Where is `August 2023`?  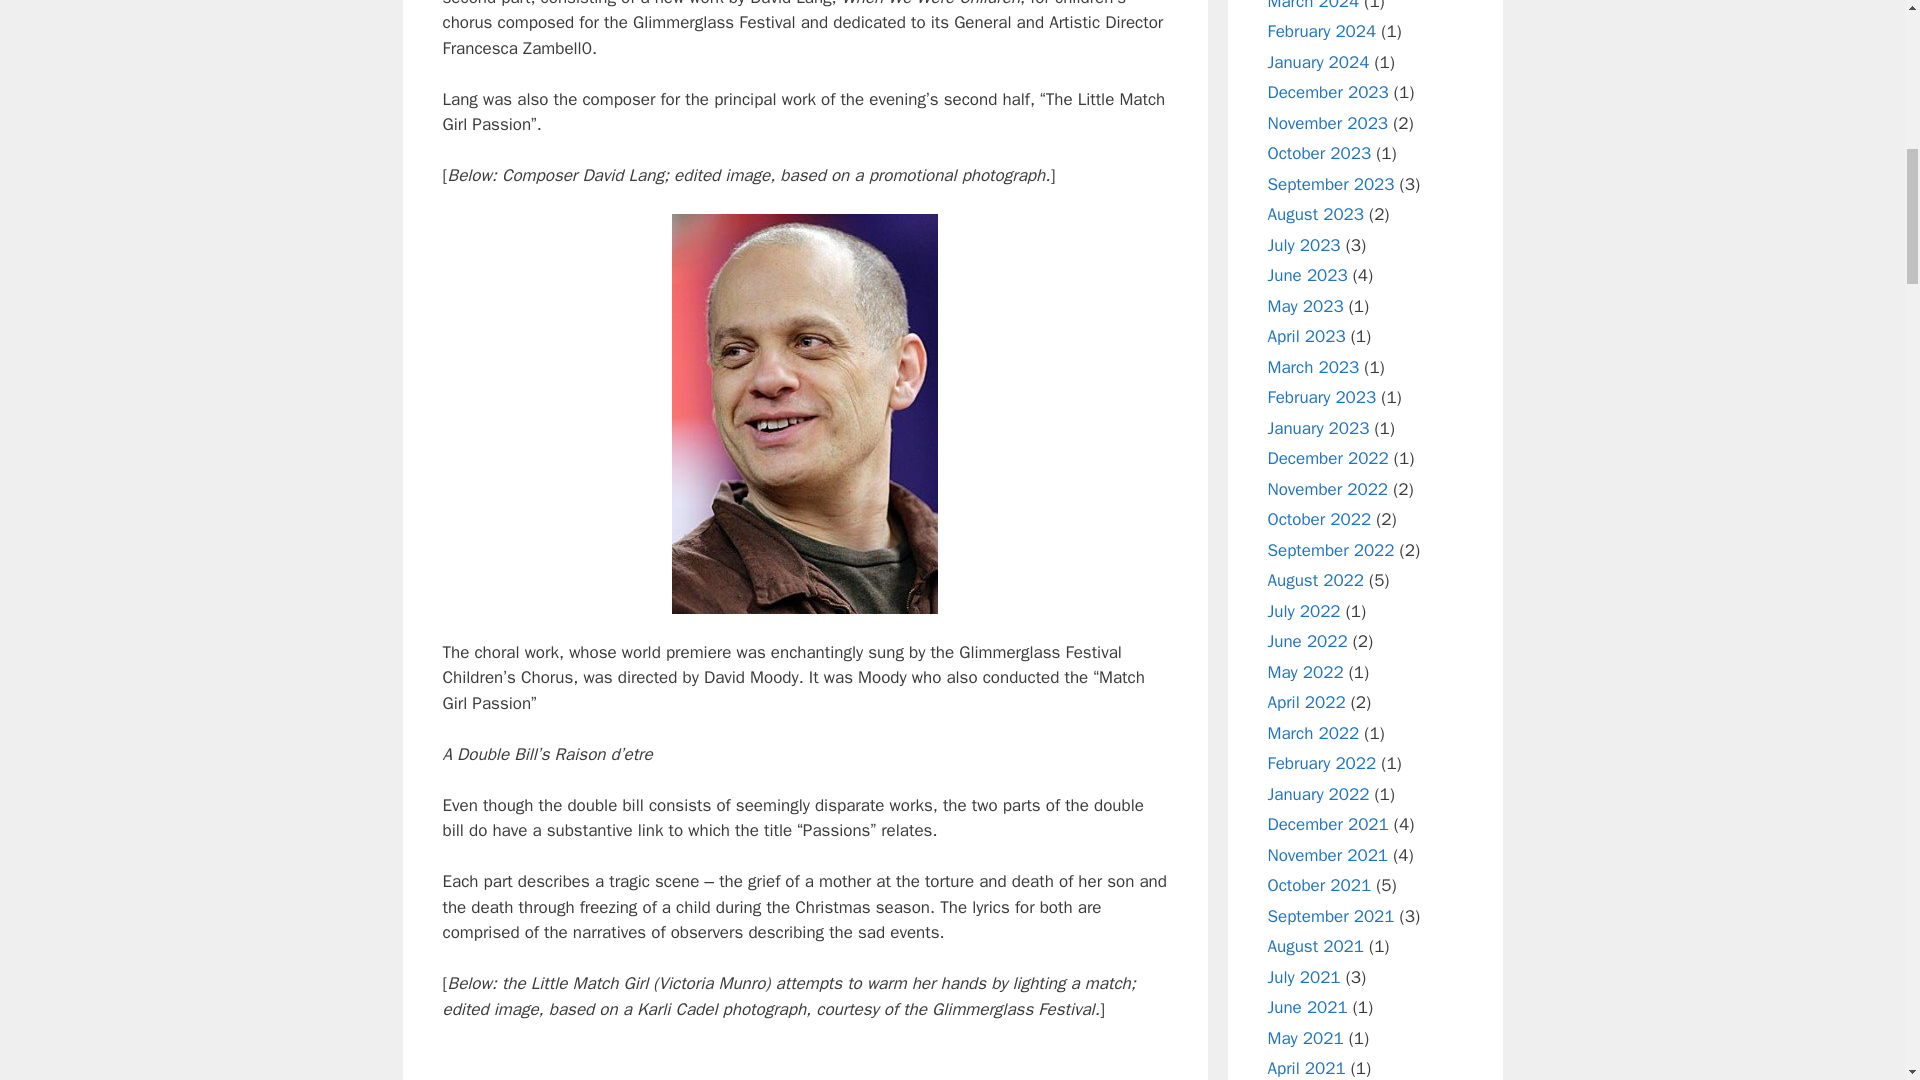 August 2023 is located at coordinates (1315, 214).